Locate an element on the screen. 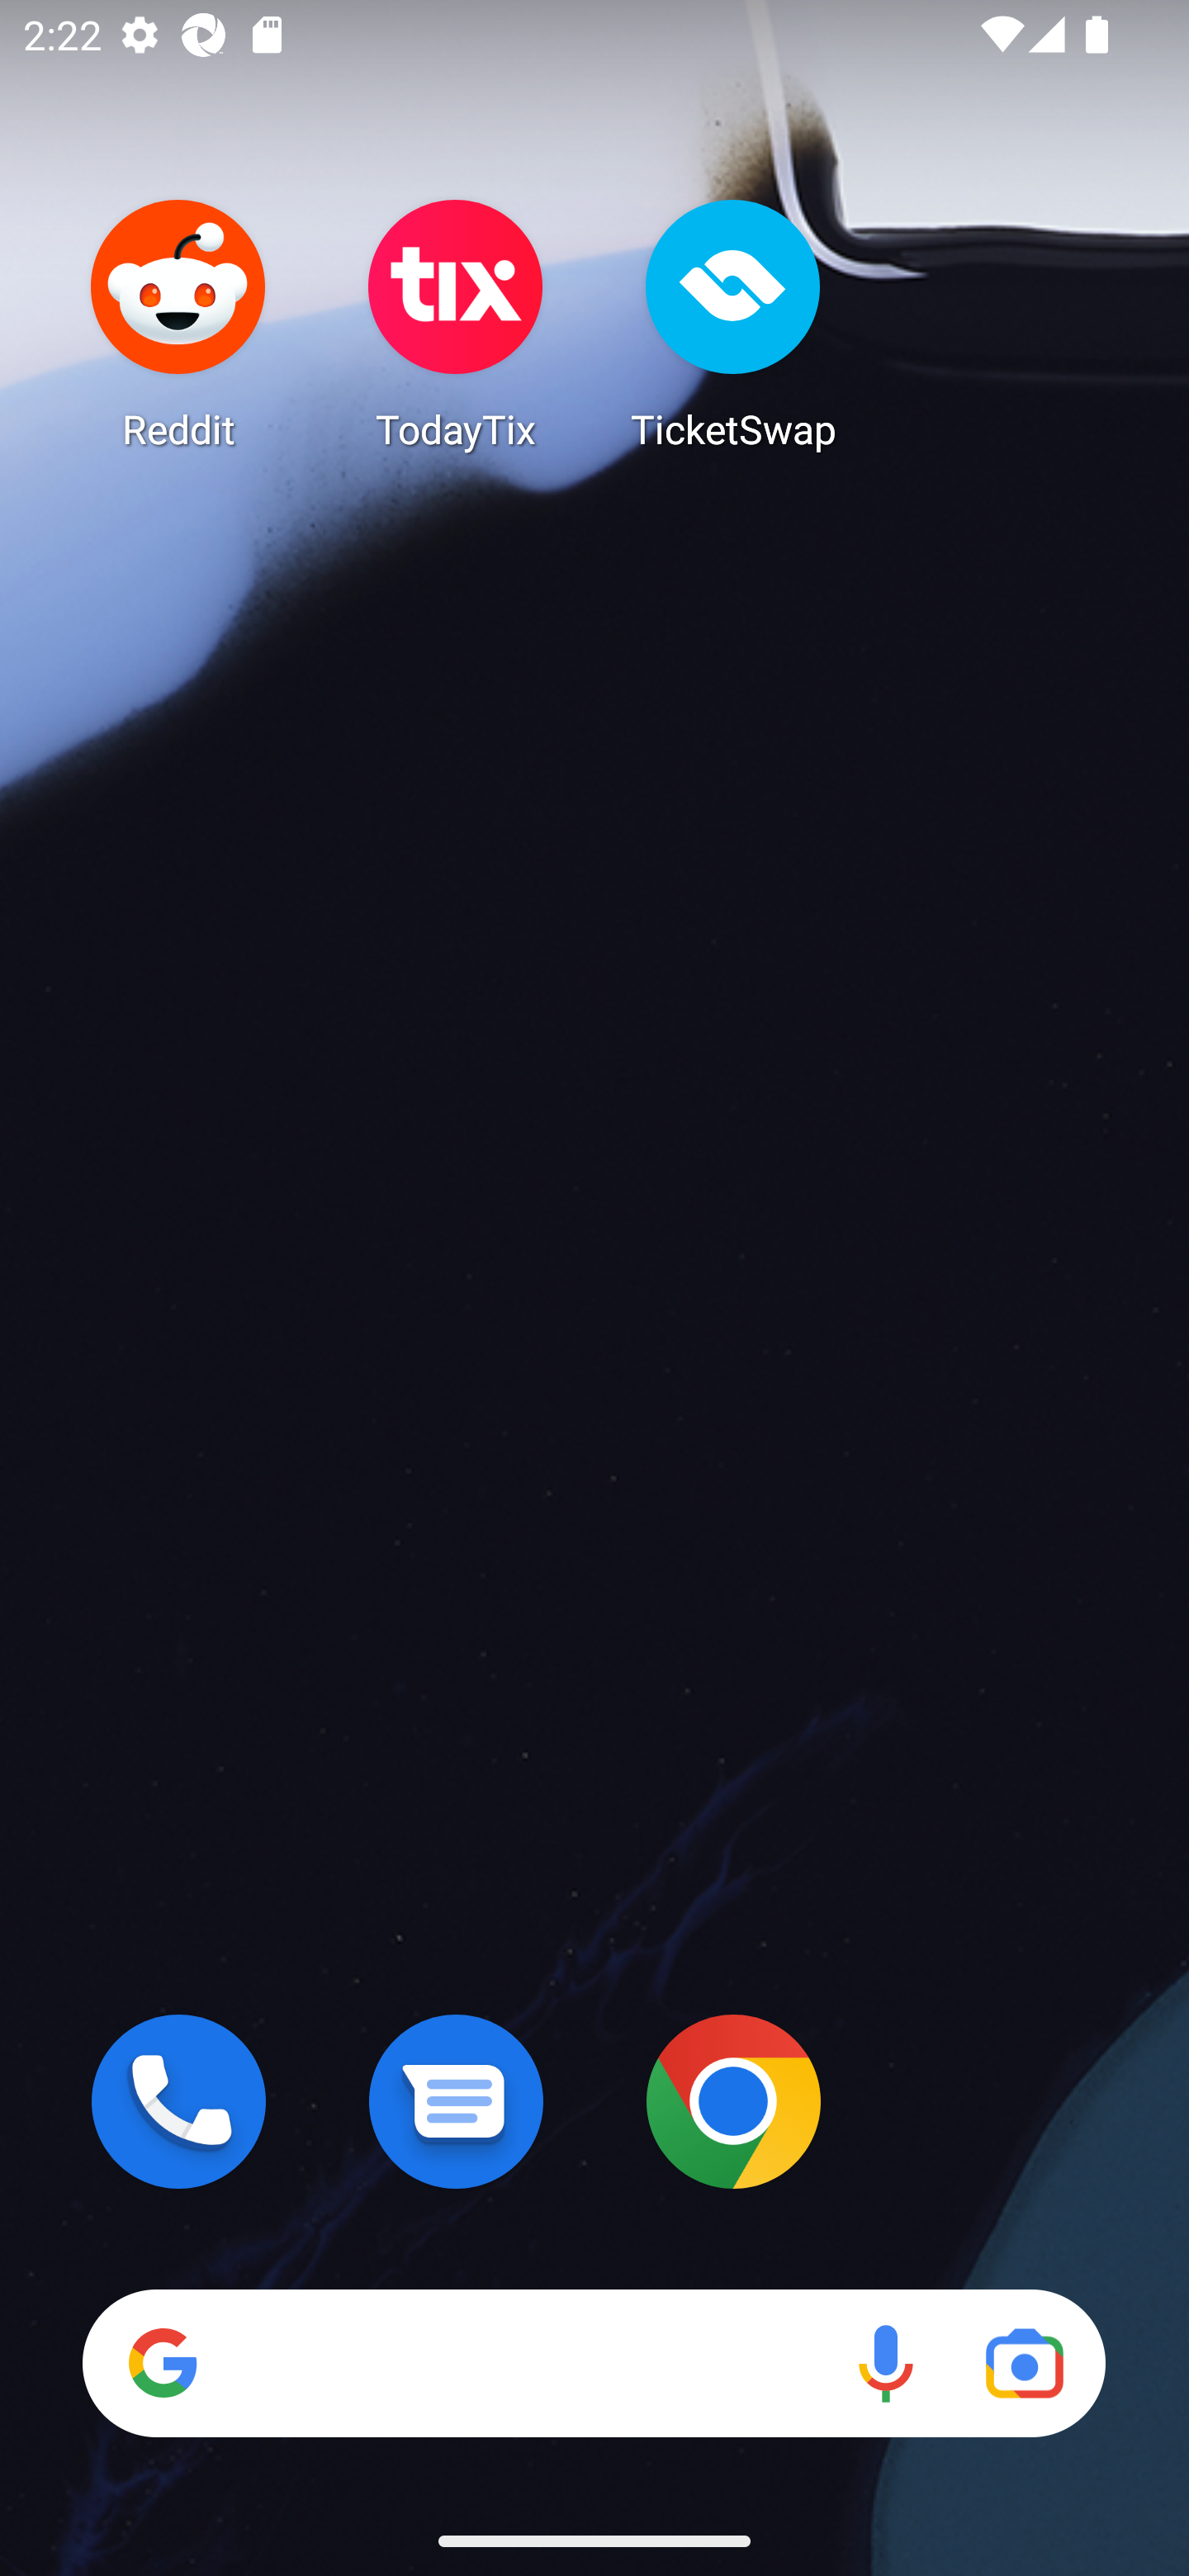  Reddit is located at coordinates (178, 324).